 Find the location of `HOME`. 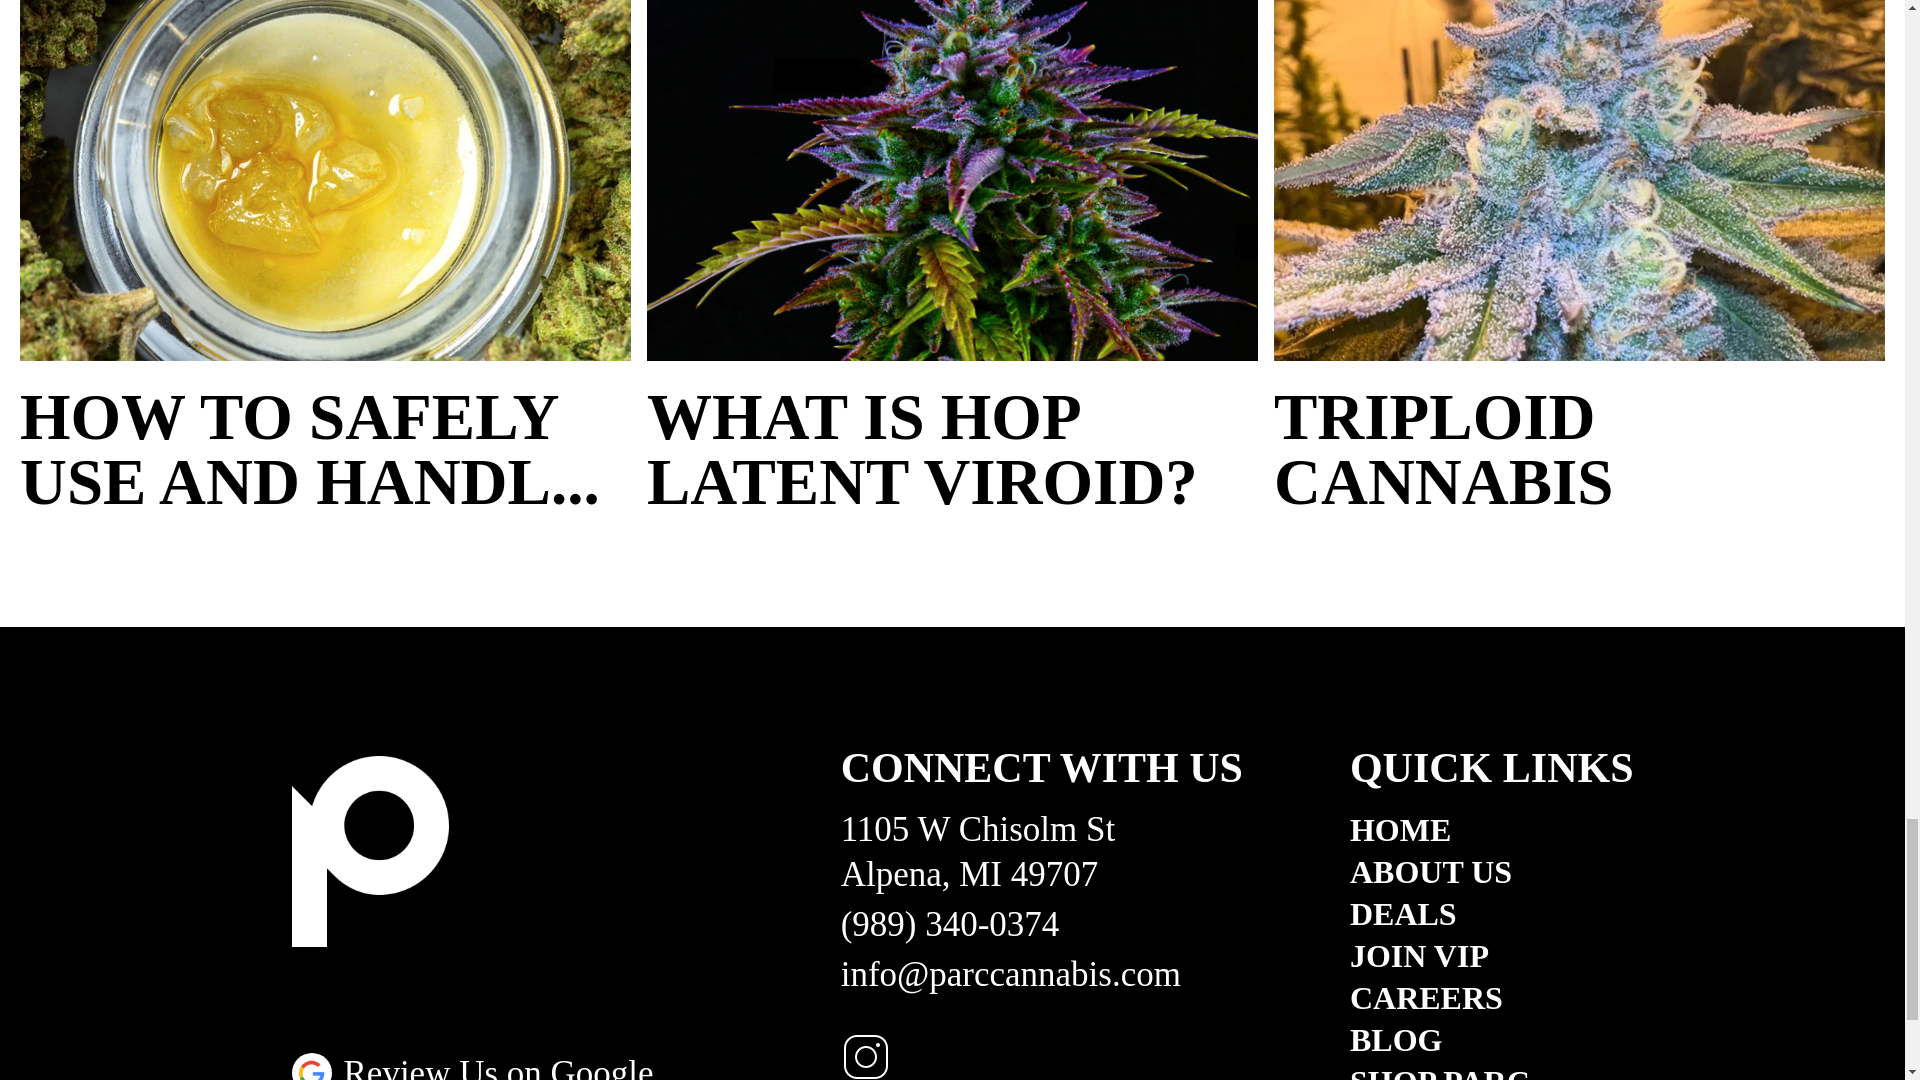

HOME is located at coordinates (1491, 830).